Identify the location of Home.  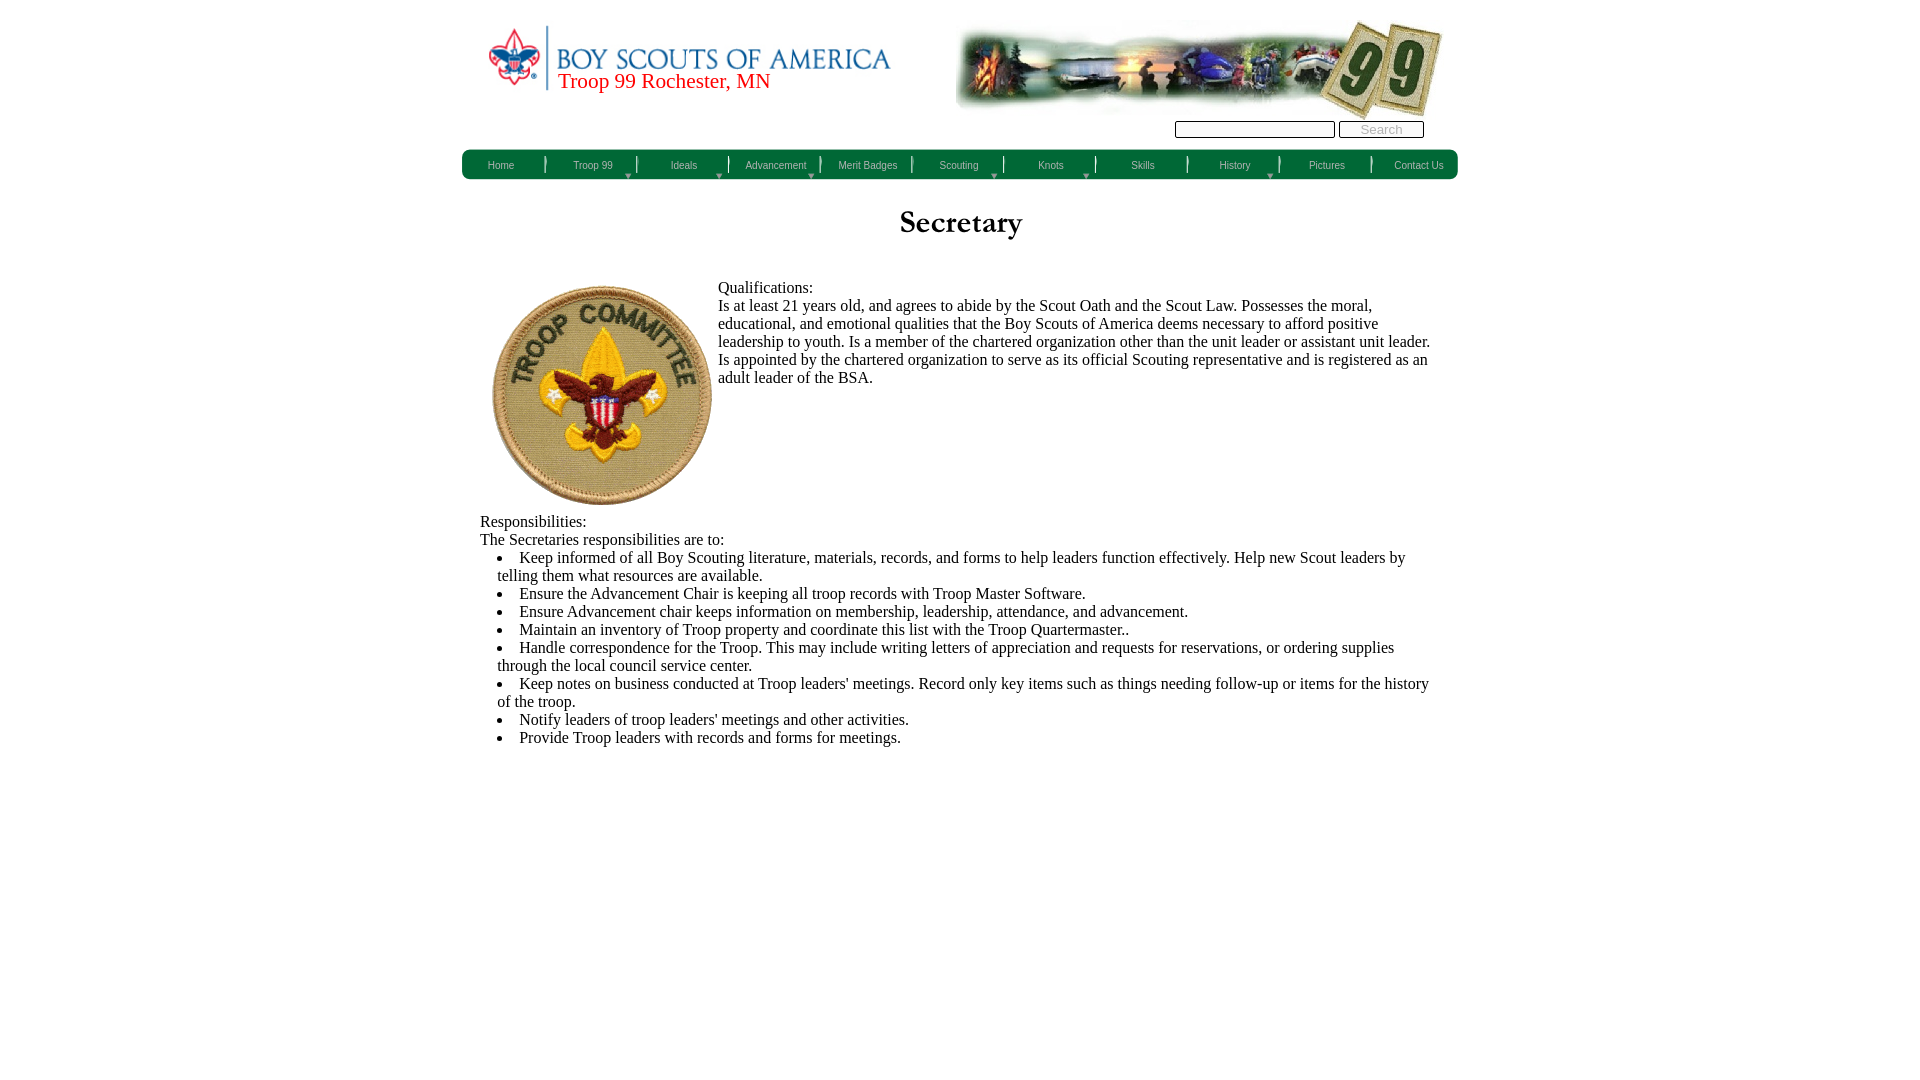
(500, 164).